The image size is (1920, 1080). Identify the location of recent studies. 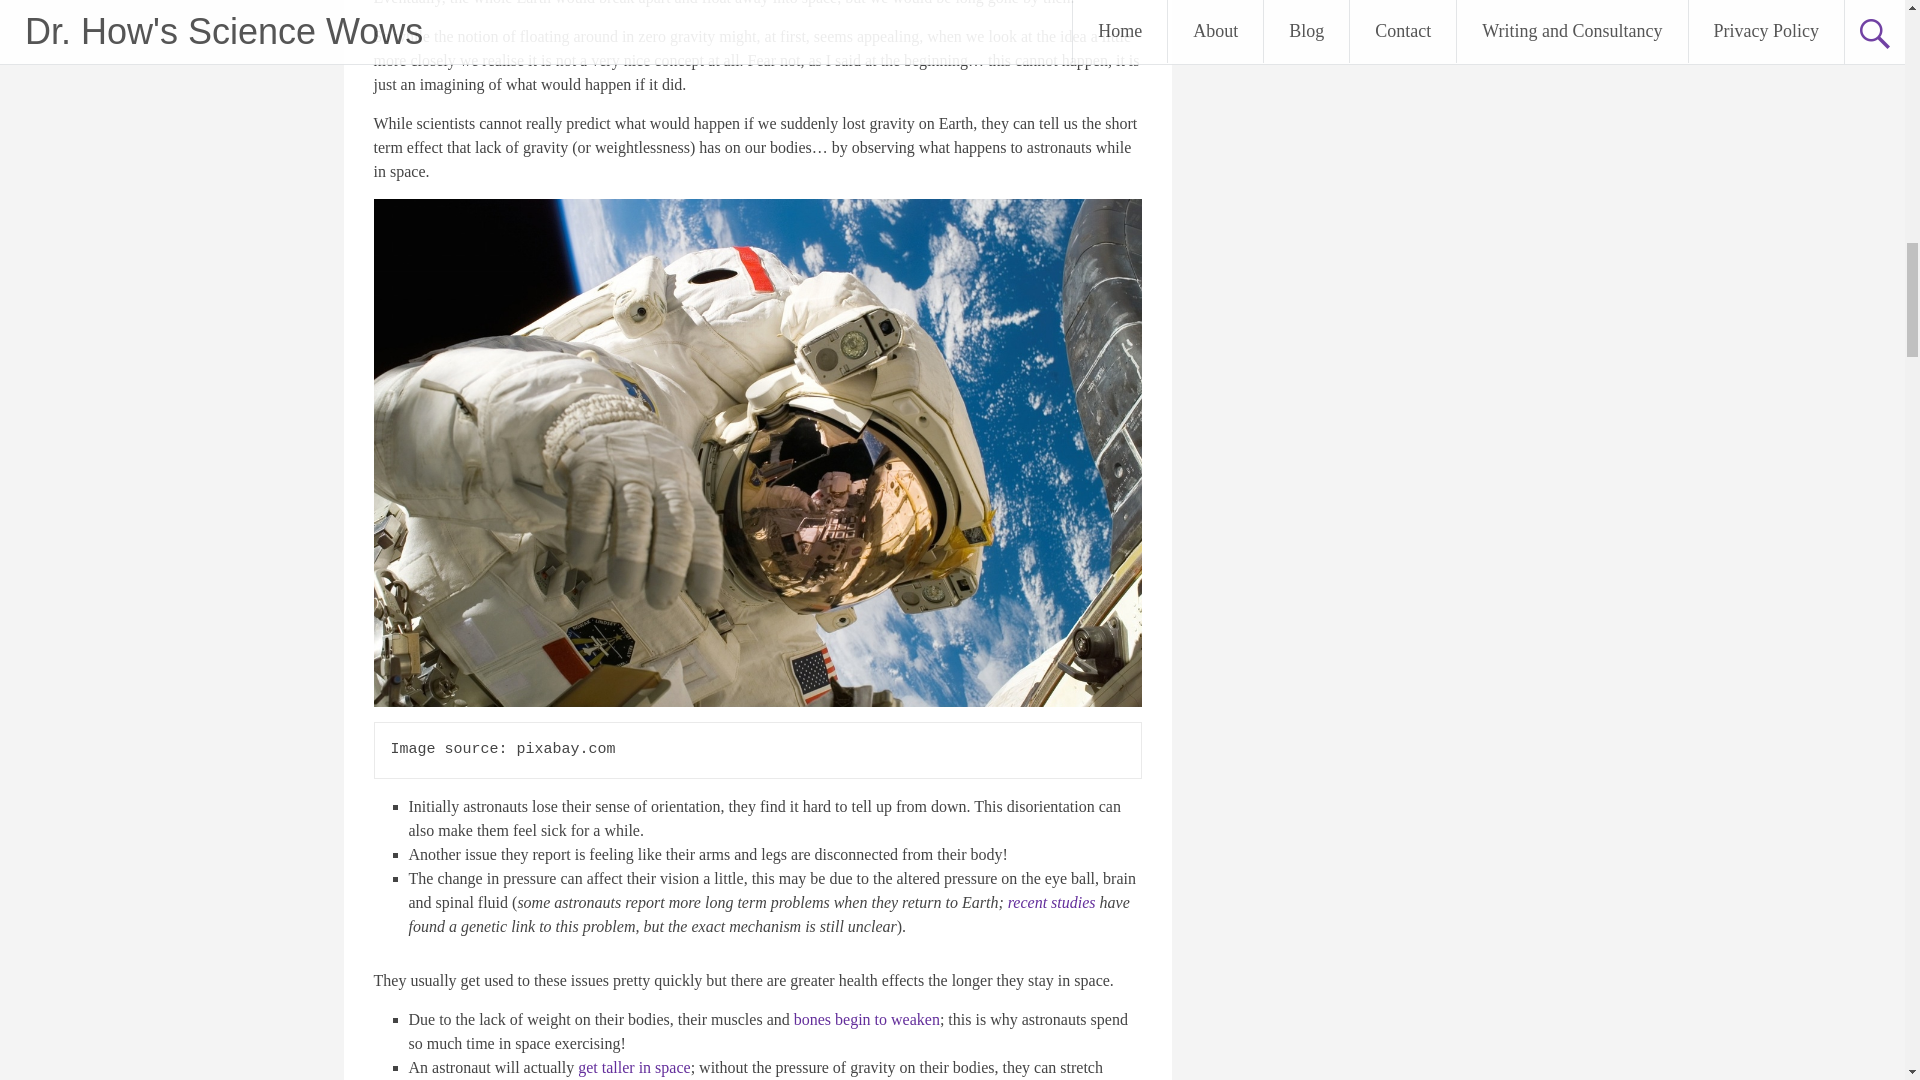
(1052, 902).